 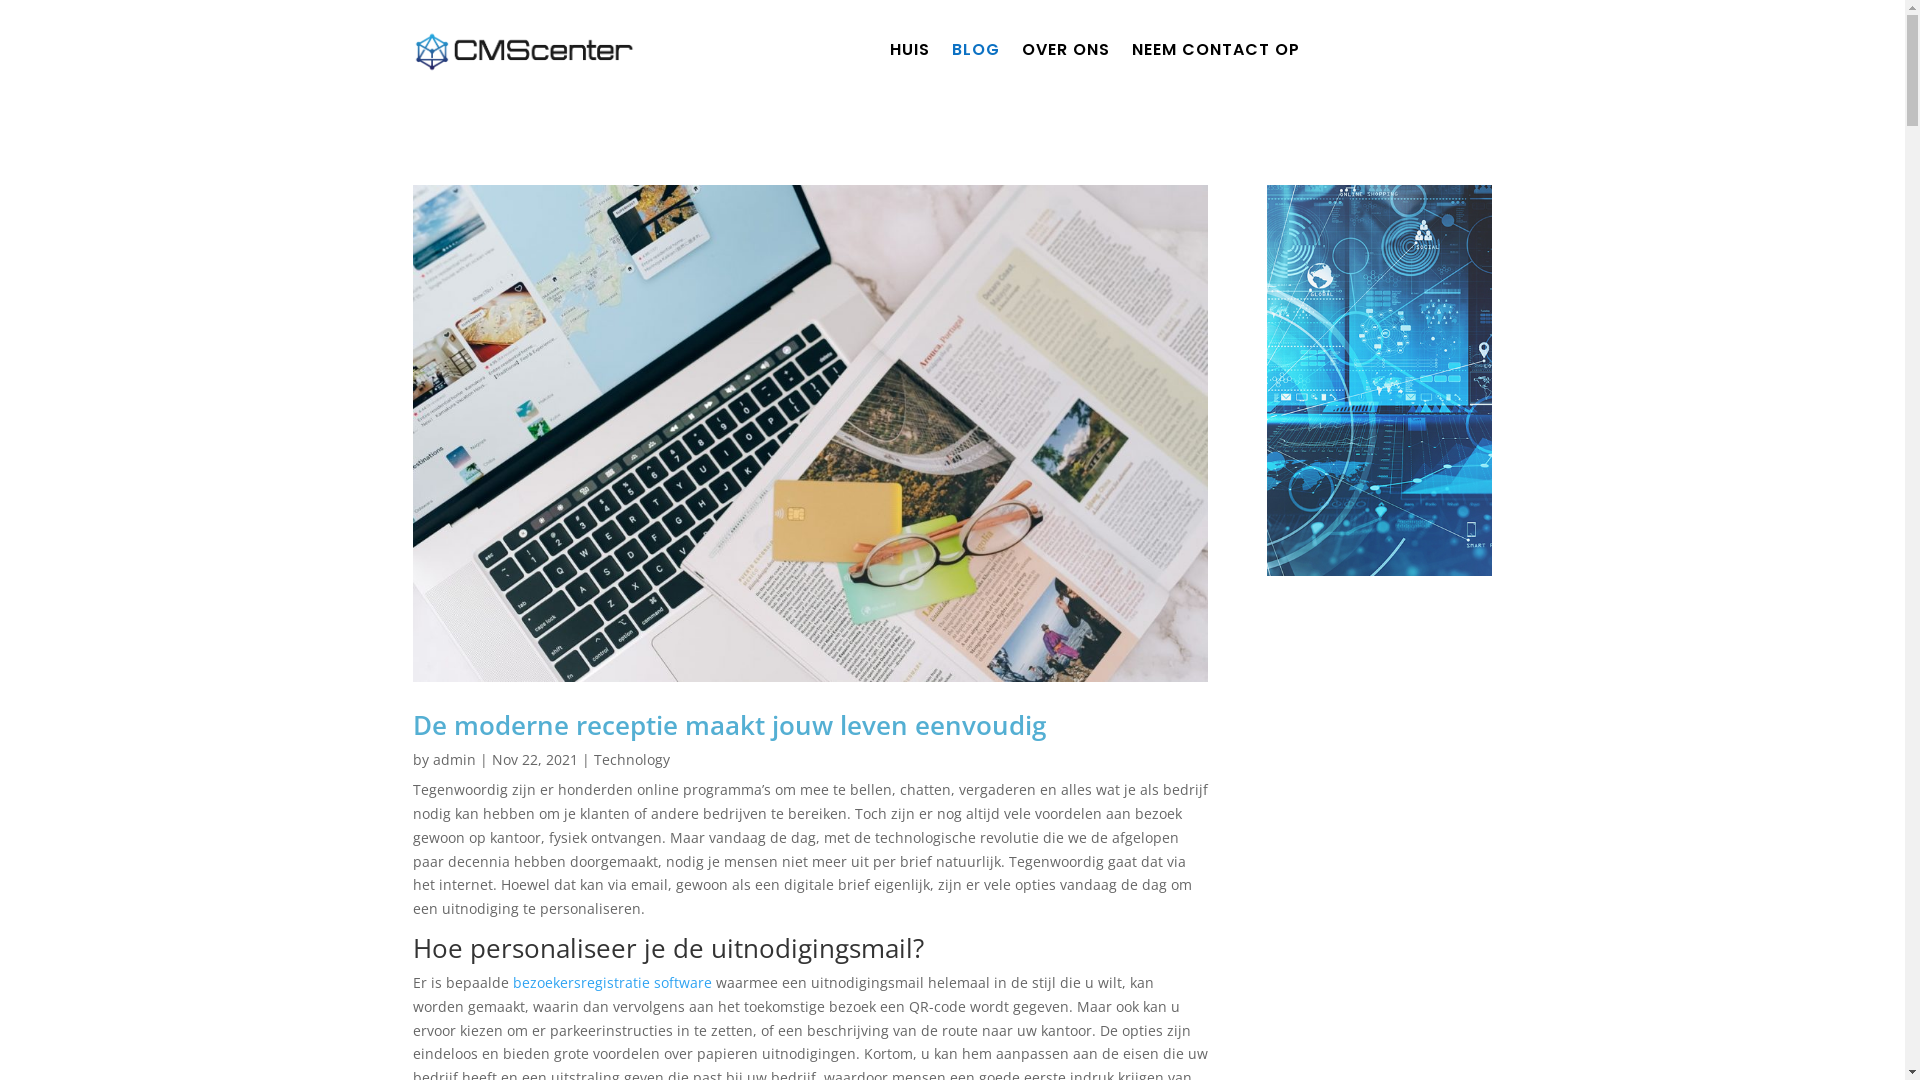 What do you see at coordinates (1066, 54) in the screenshot?
I see `OVER ONS` at bounding box center [1066, 54].